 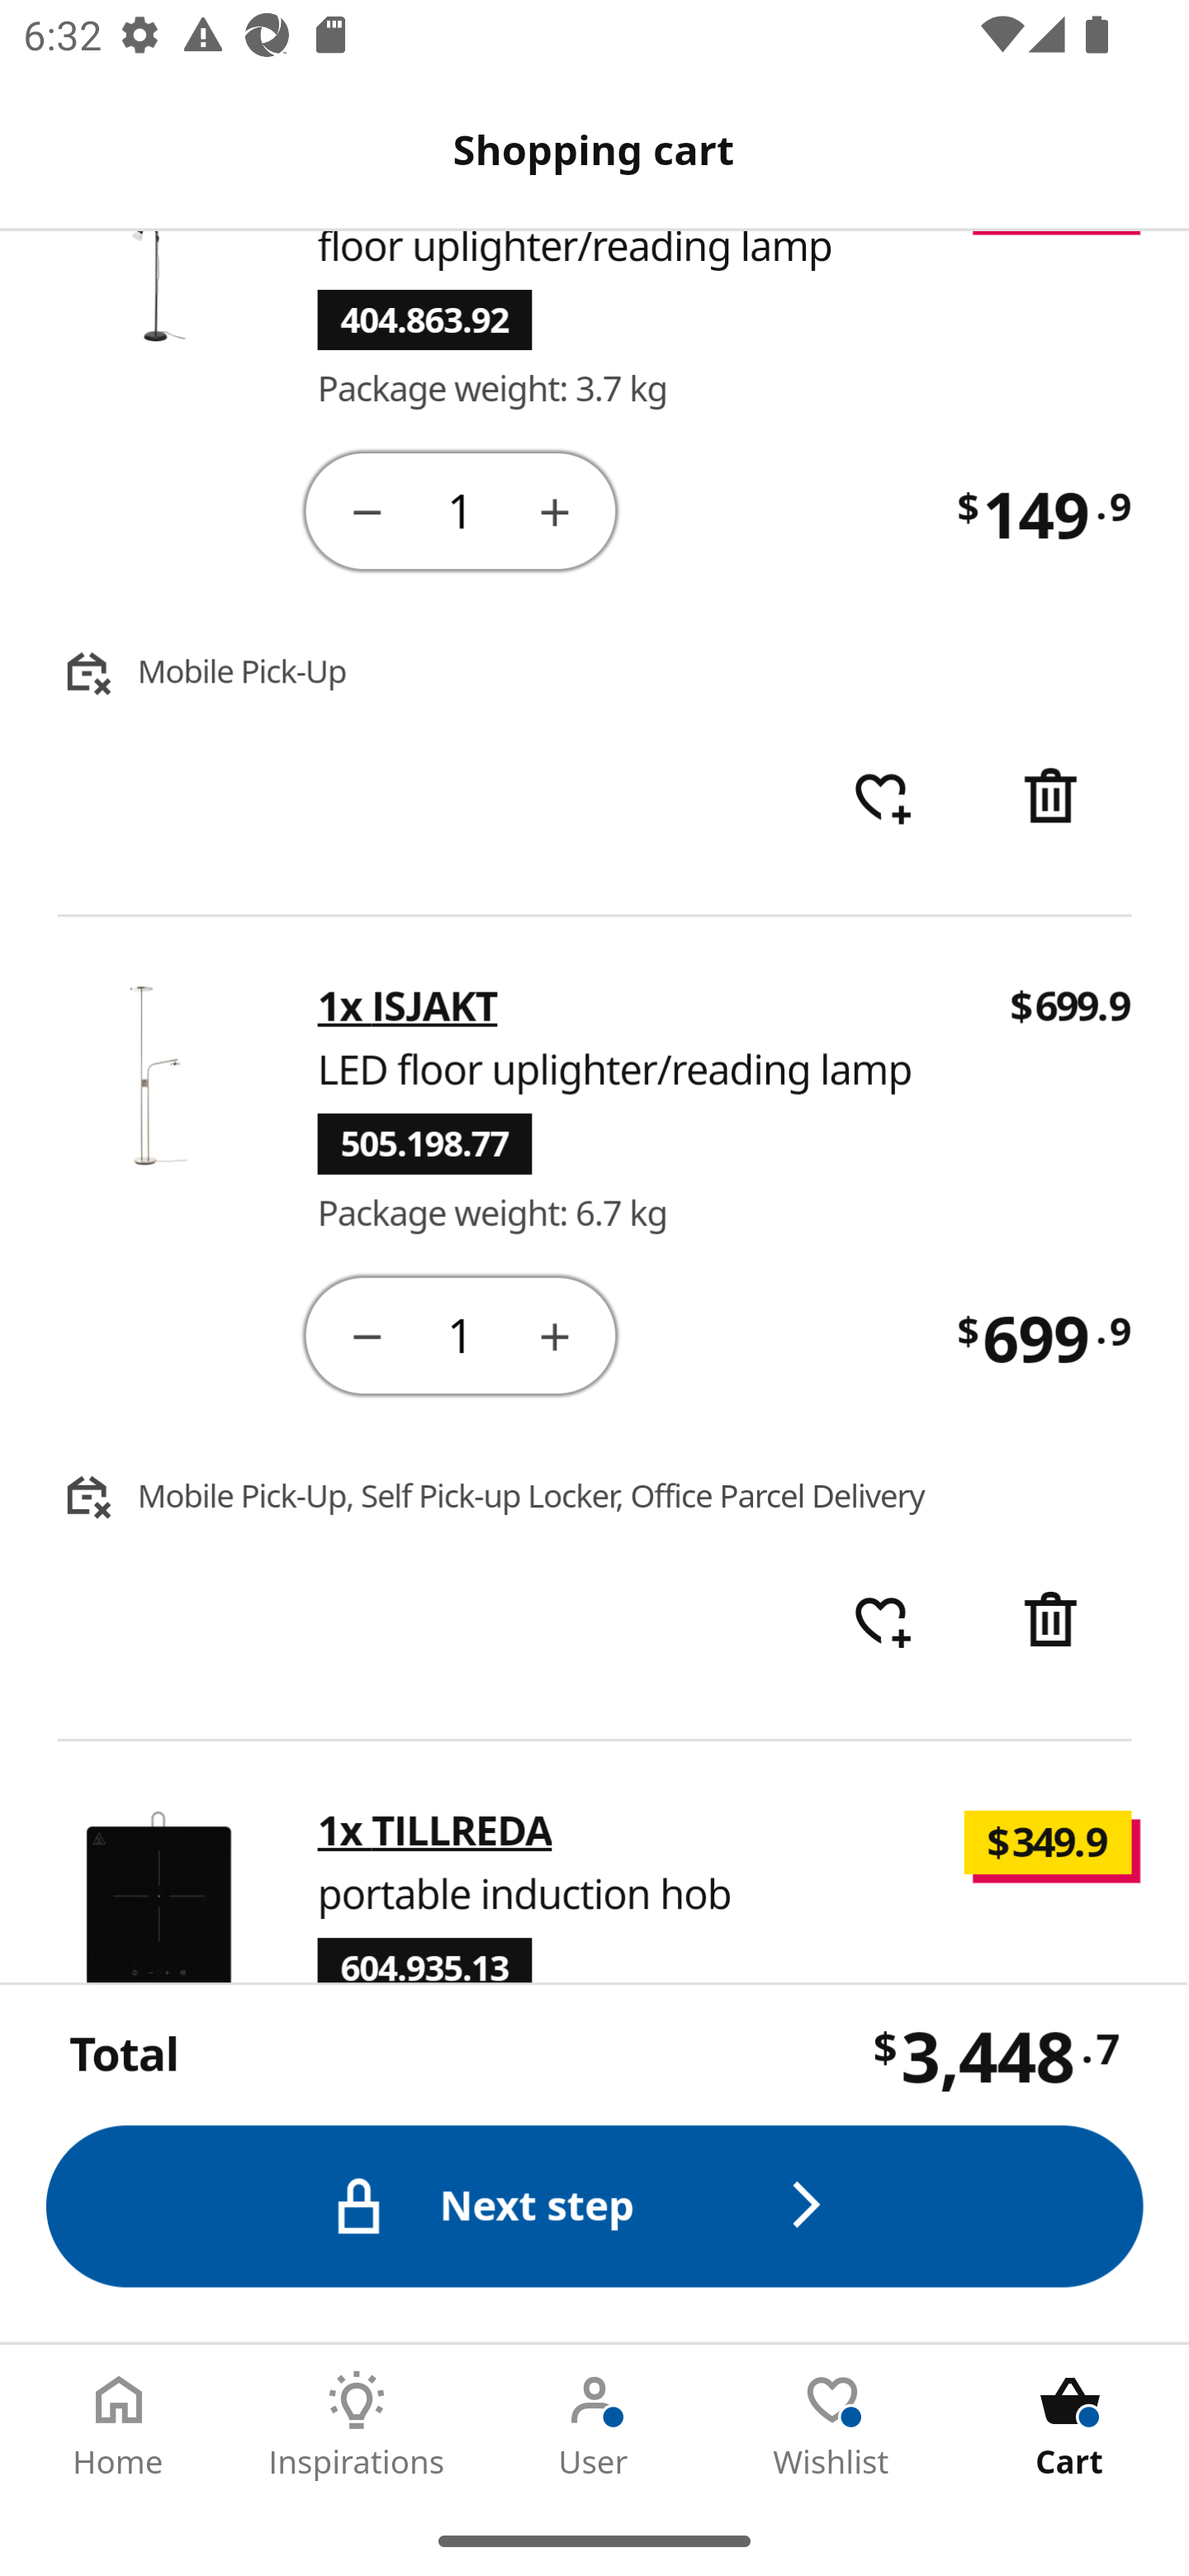 I want to click on , so click(x=1054, y=1625).